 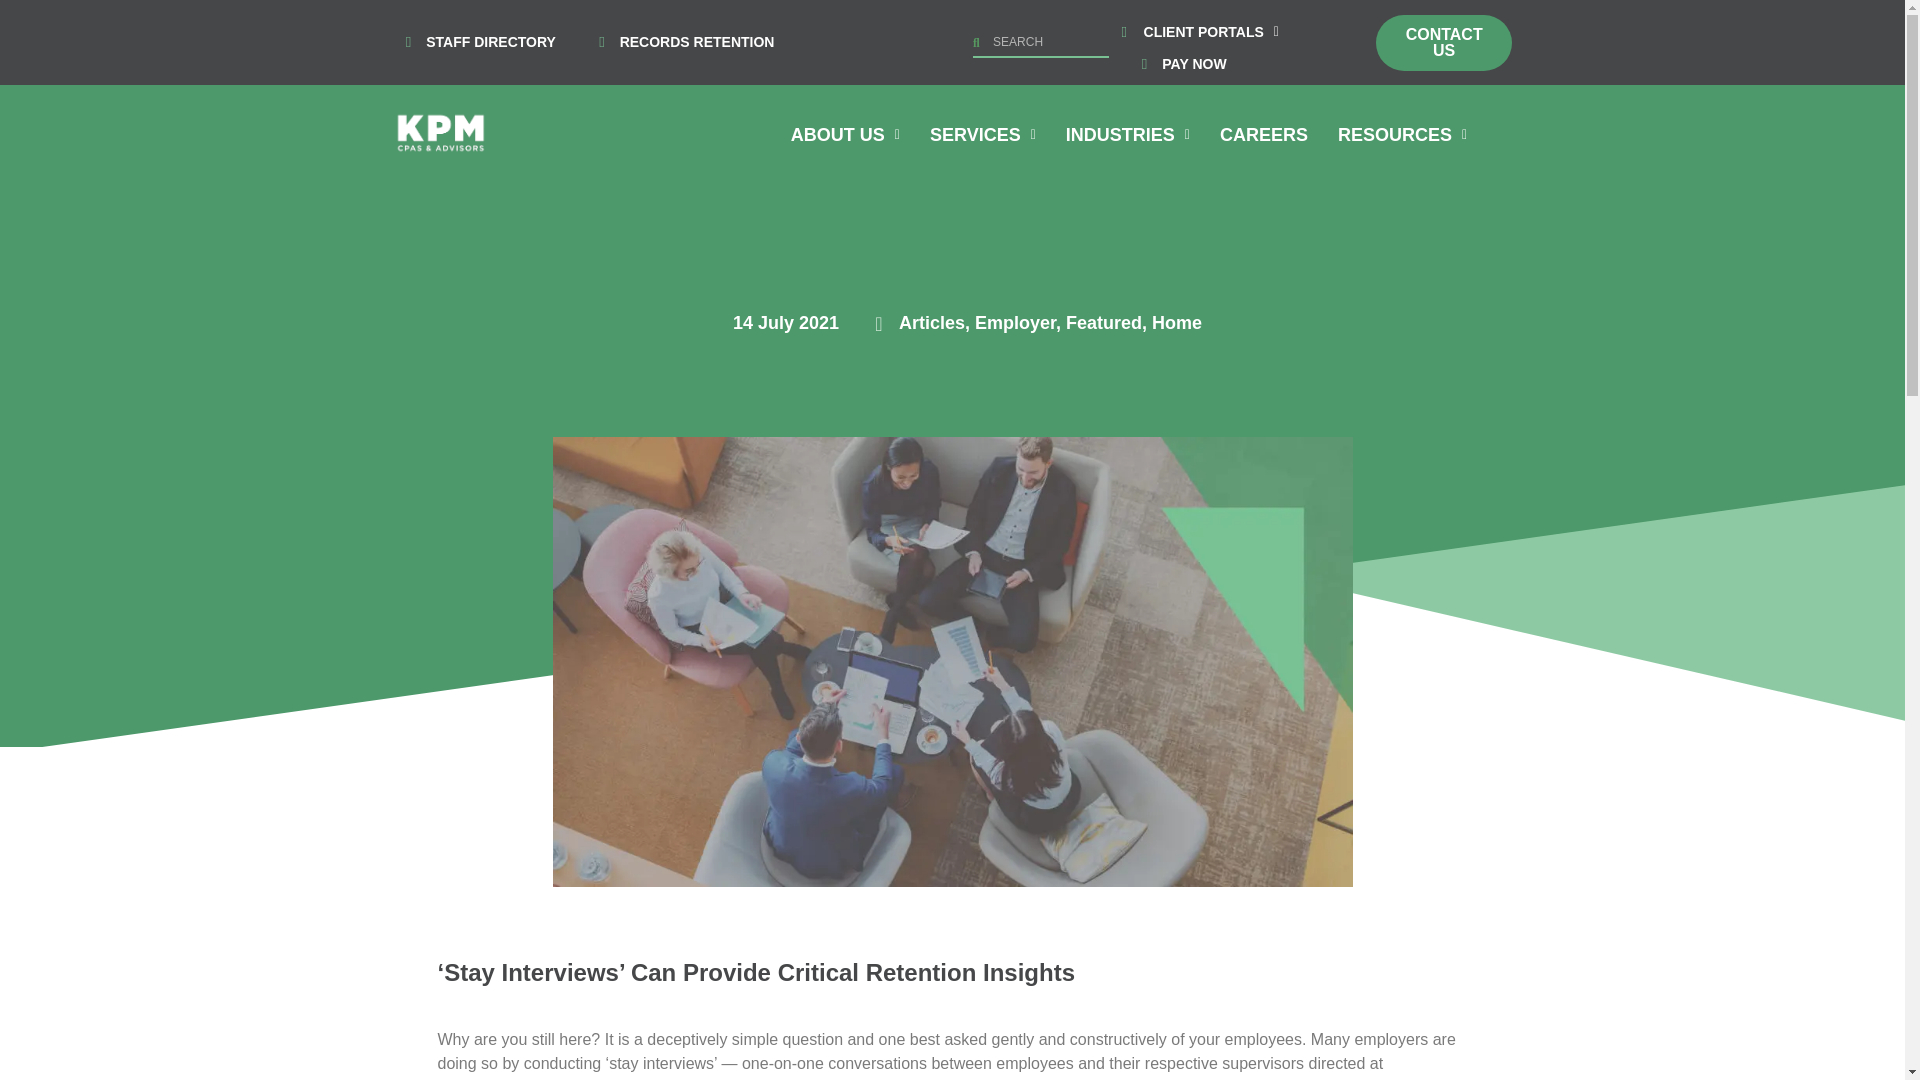 I want to click on PAY NOW, so click(x=1177, y=64).